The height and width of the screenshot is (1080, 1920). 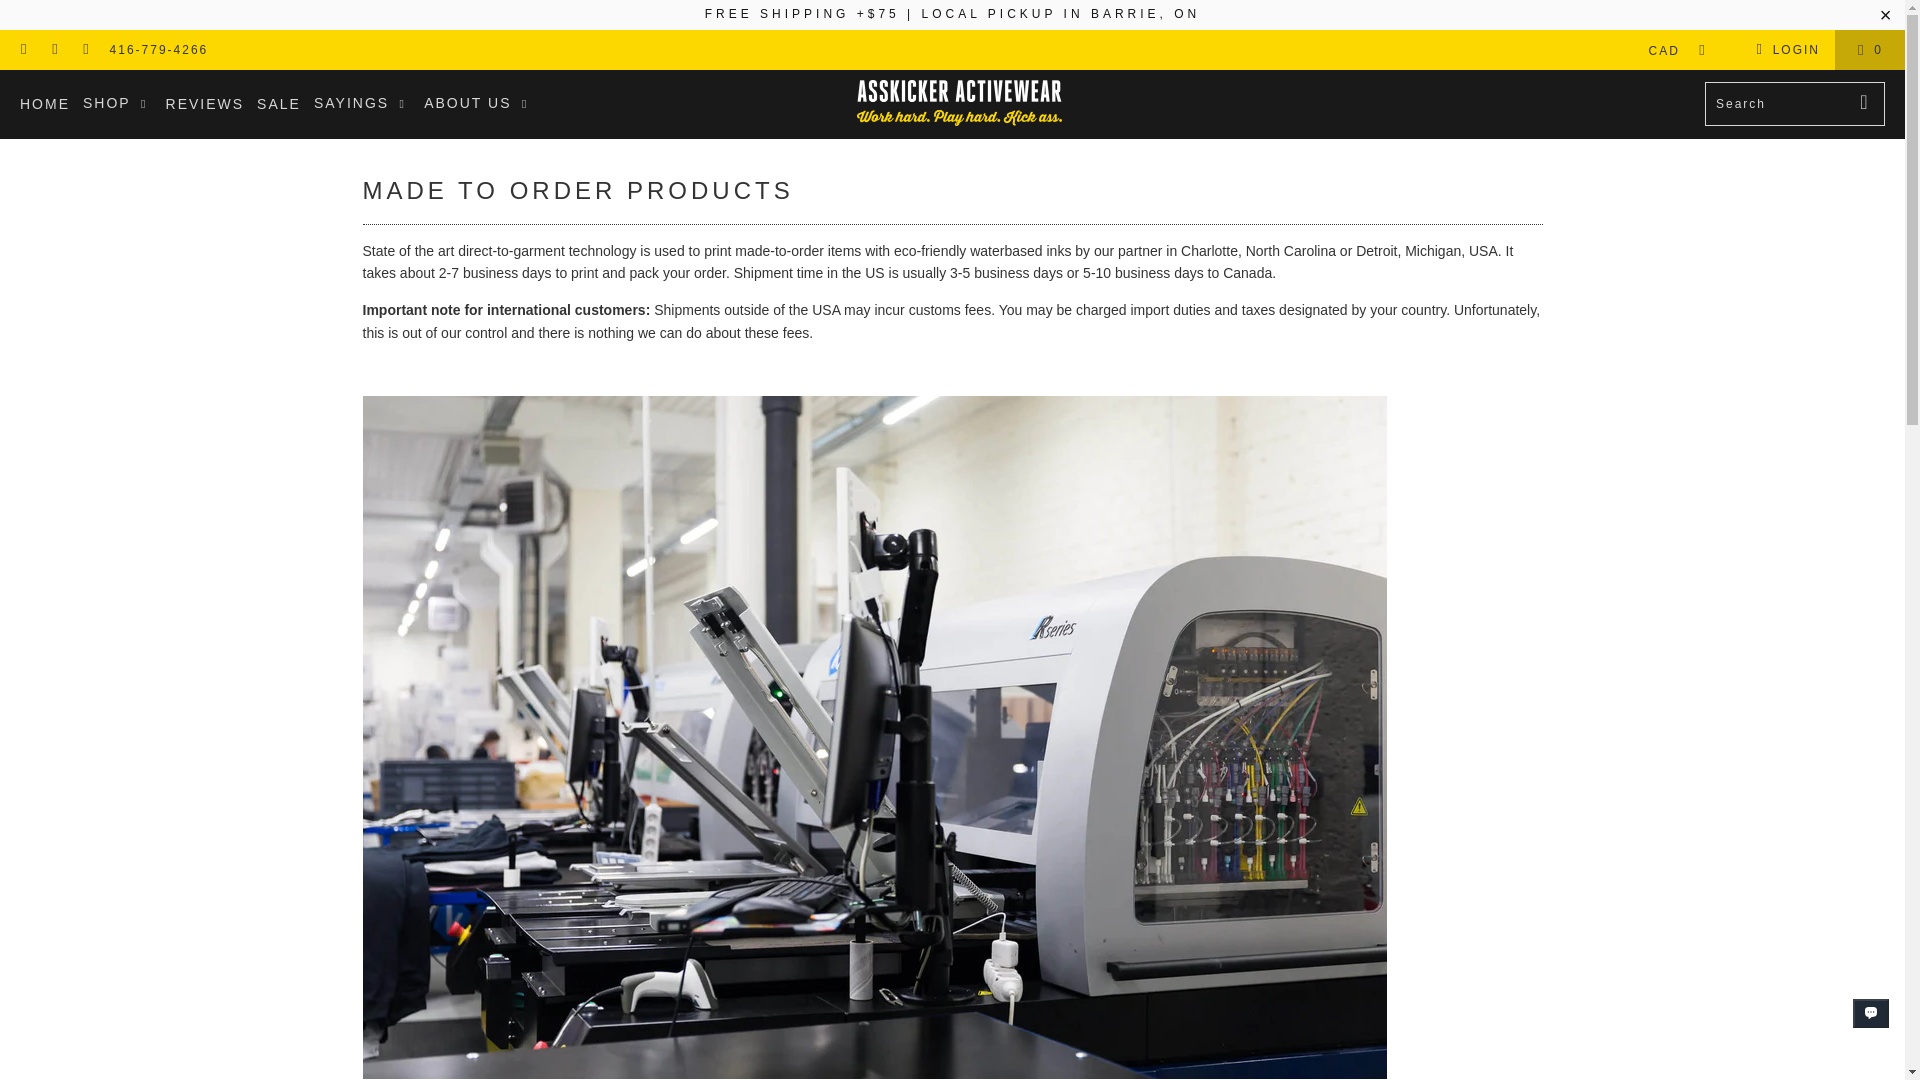 I want to click on My Account , so click(x=1784, y=49).